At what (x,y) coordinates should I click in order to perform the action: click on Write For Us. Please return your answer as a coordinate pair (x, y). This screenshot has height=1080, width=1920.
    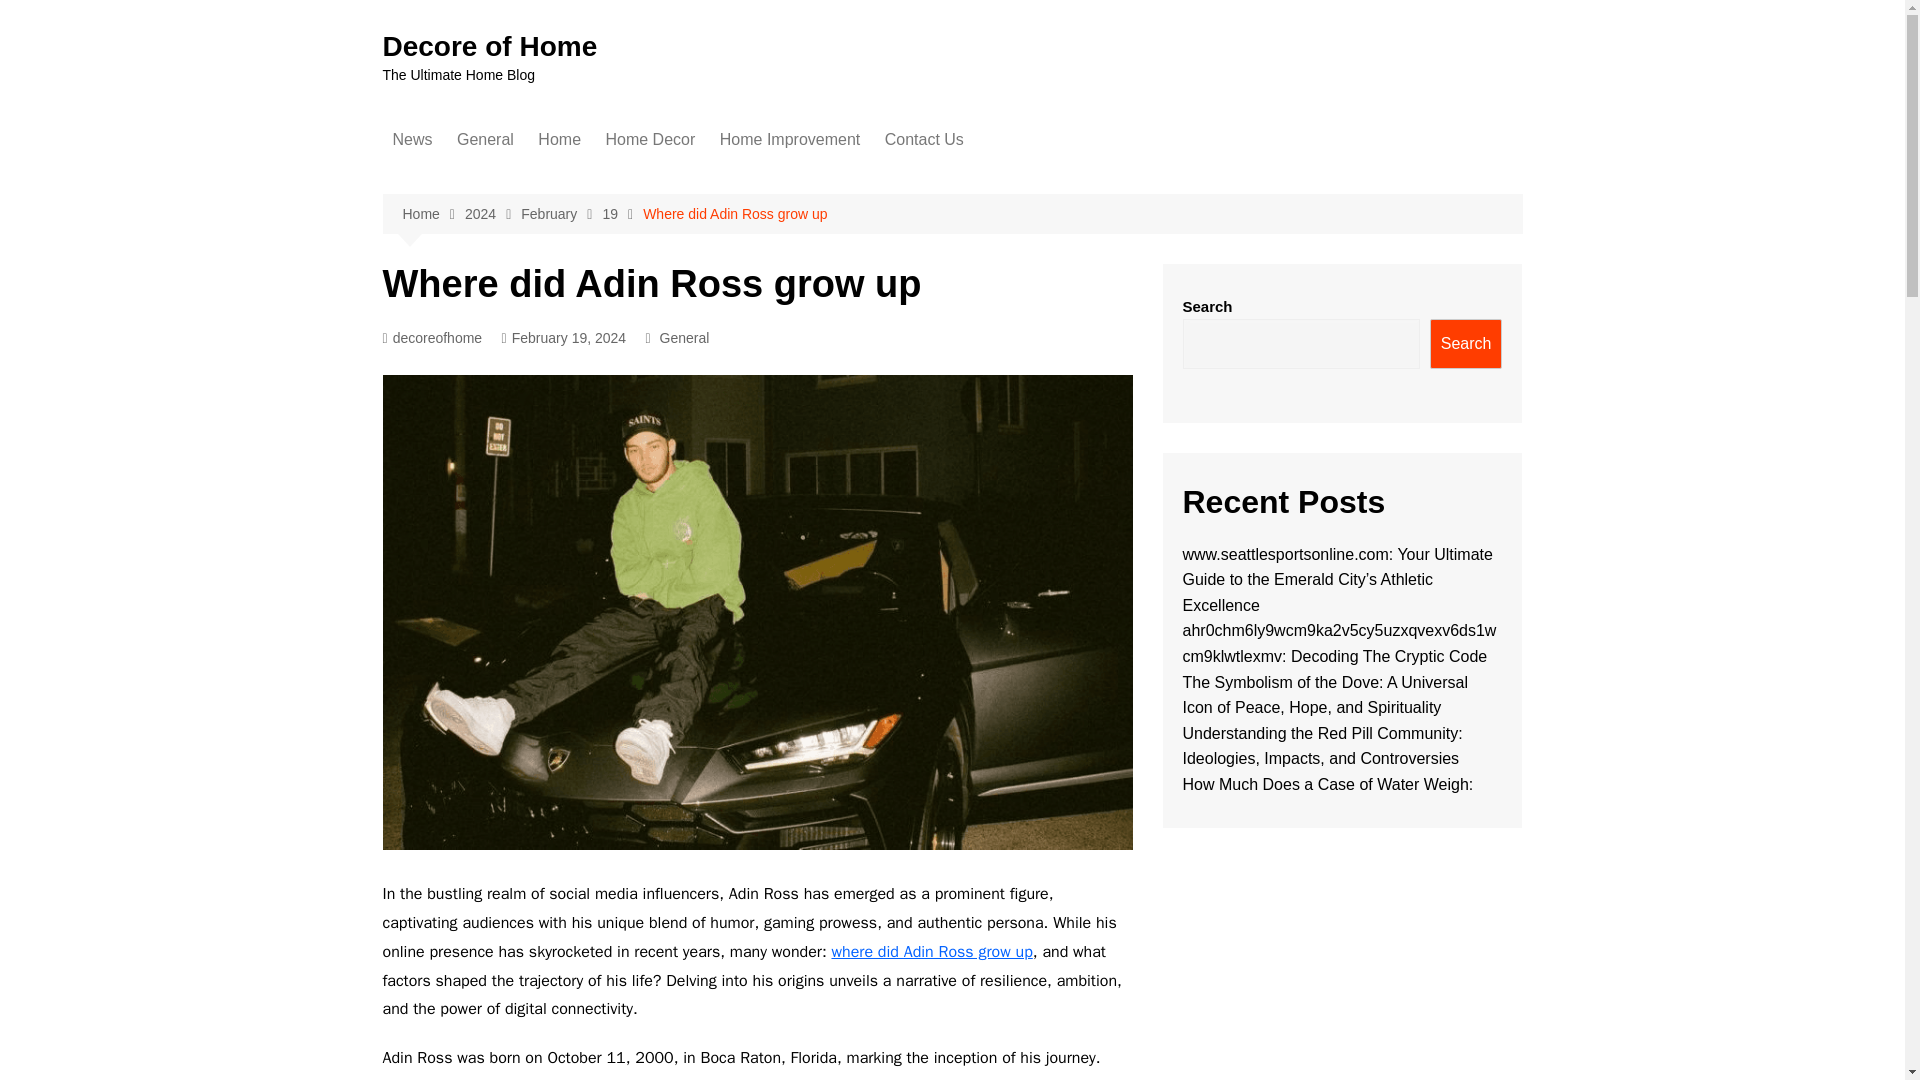
    Looking at the image, I should click on (984, 213).